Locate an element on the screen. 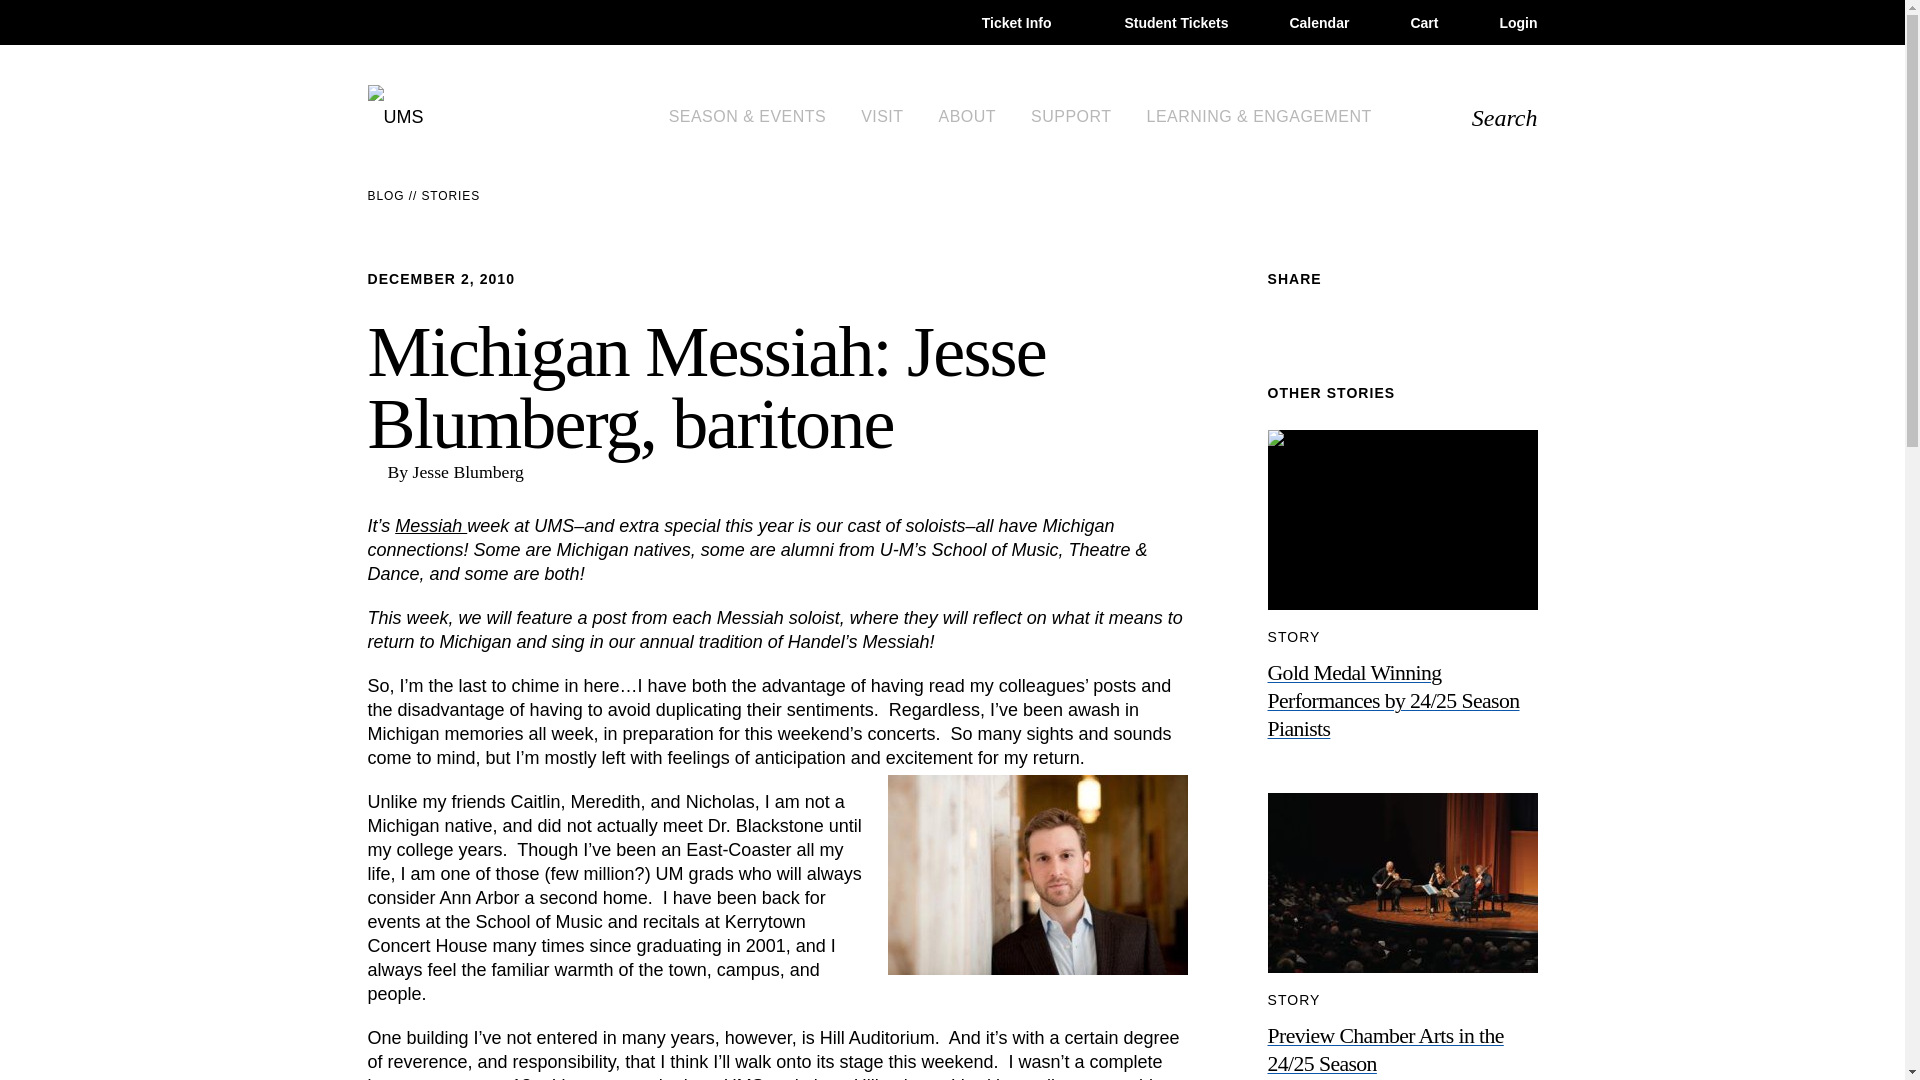 The height and width of the screenshot is (1080, 1920). Cart is located at coordinates (1411, 22).